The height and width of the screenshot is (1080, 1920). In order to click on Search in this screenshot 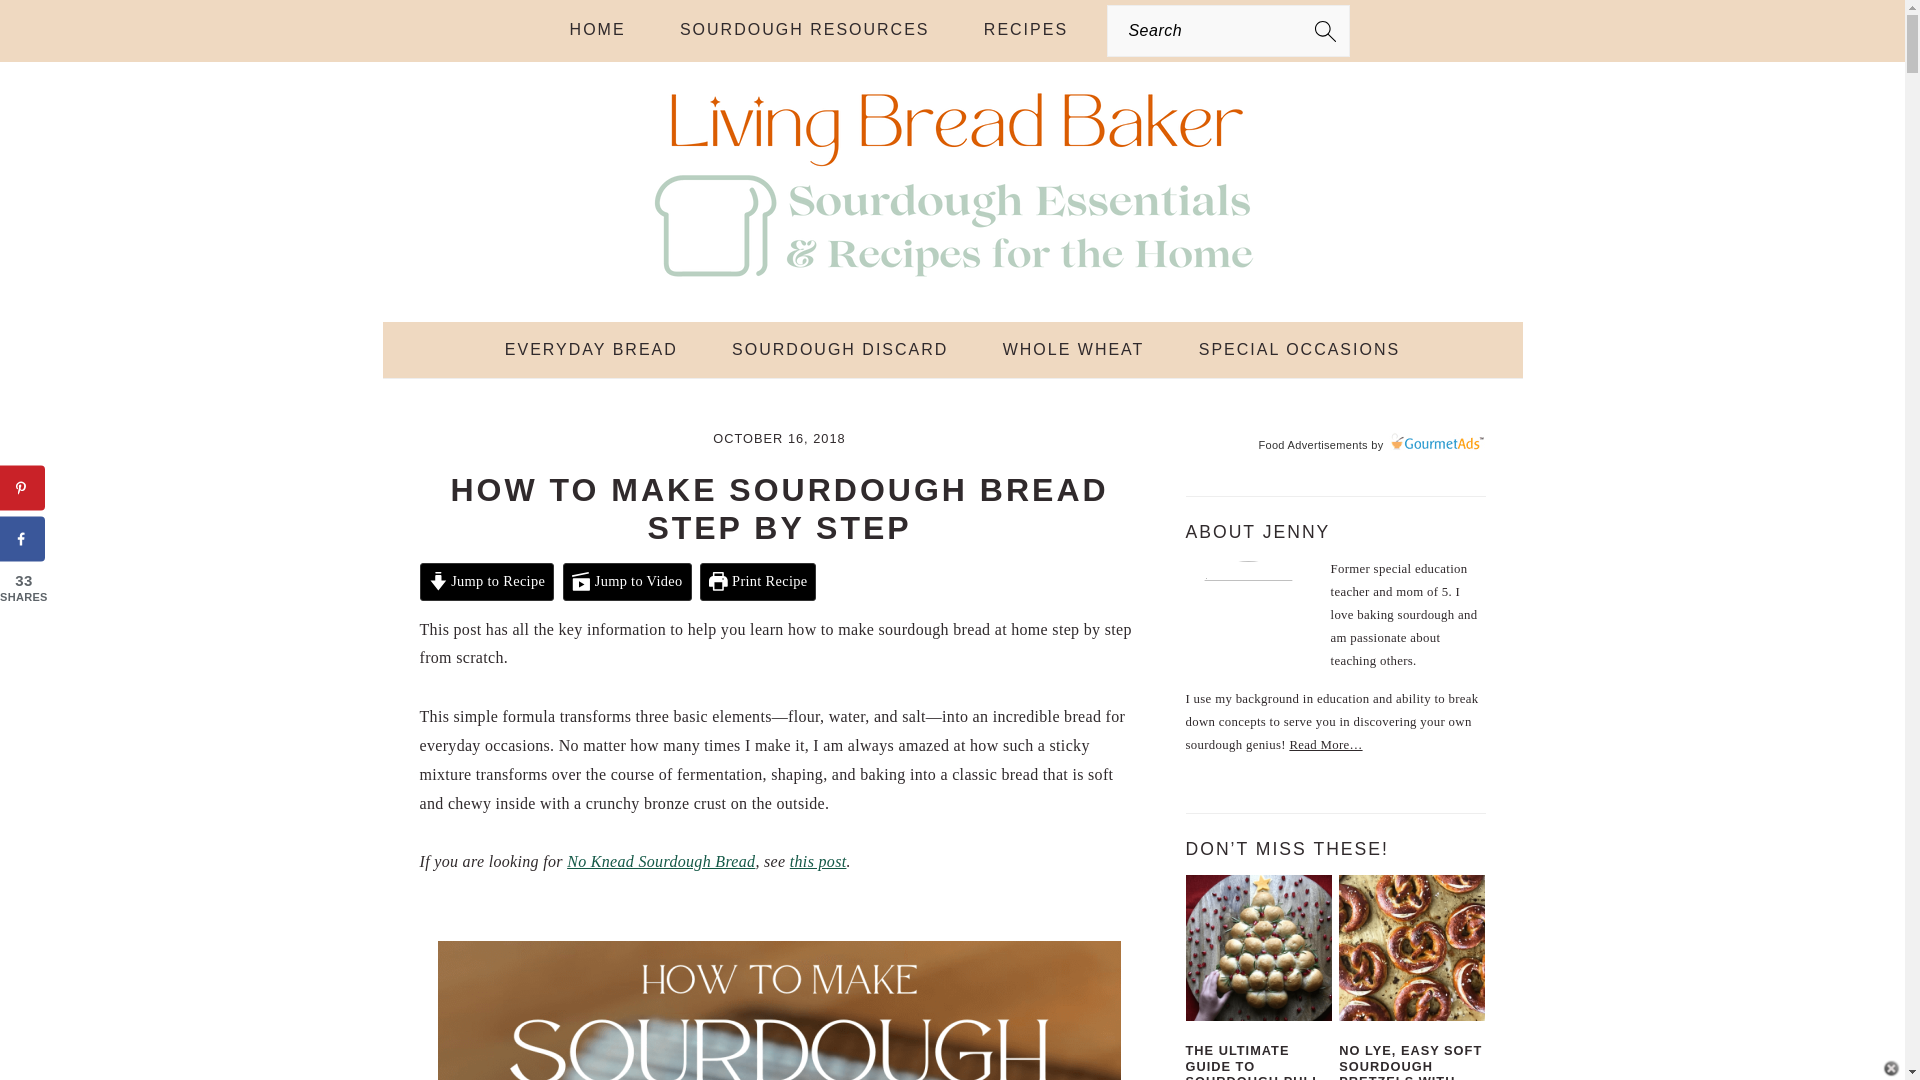, I will do `click(364, 26)`.